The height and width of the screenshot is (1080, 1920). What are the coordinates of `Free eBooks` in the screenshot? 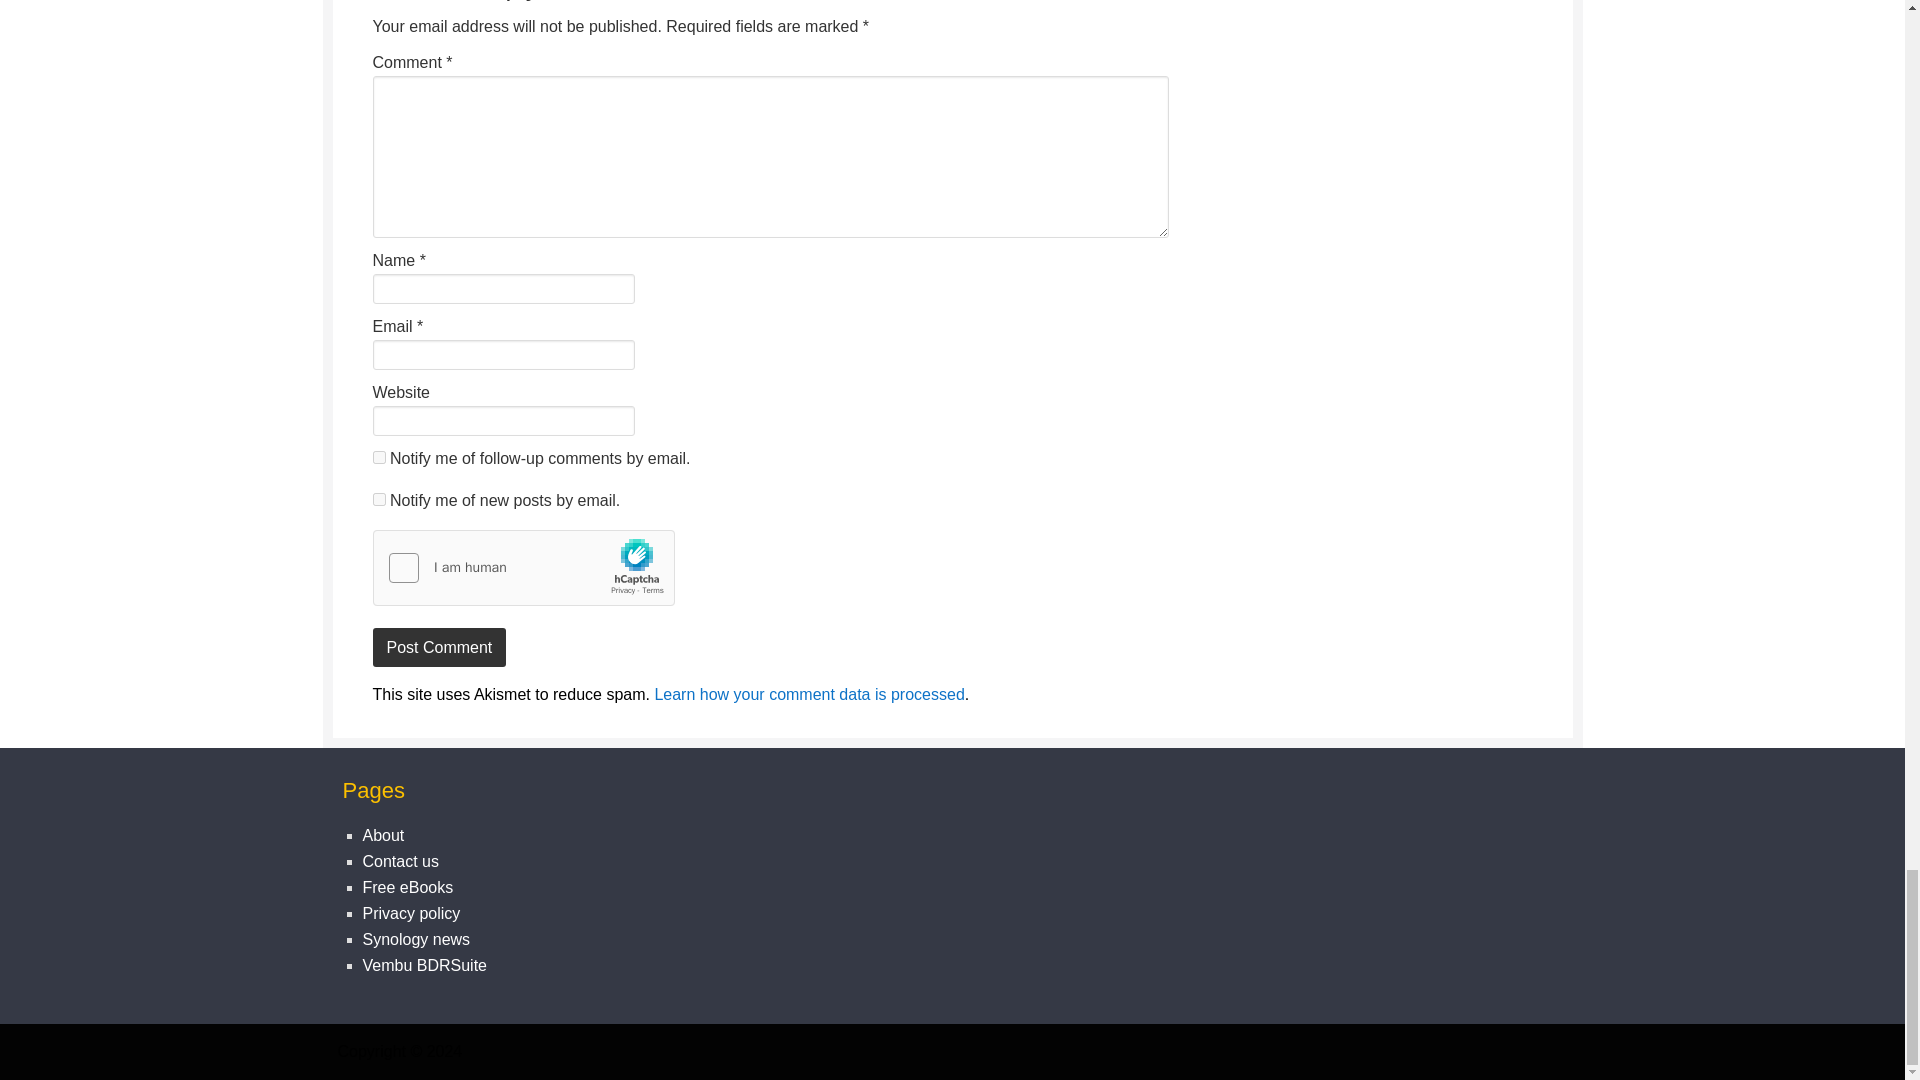 It's located at (408, 888).